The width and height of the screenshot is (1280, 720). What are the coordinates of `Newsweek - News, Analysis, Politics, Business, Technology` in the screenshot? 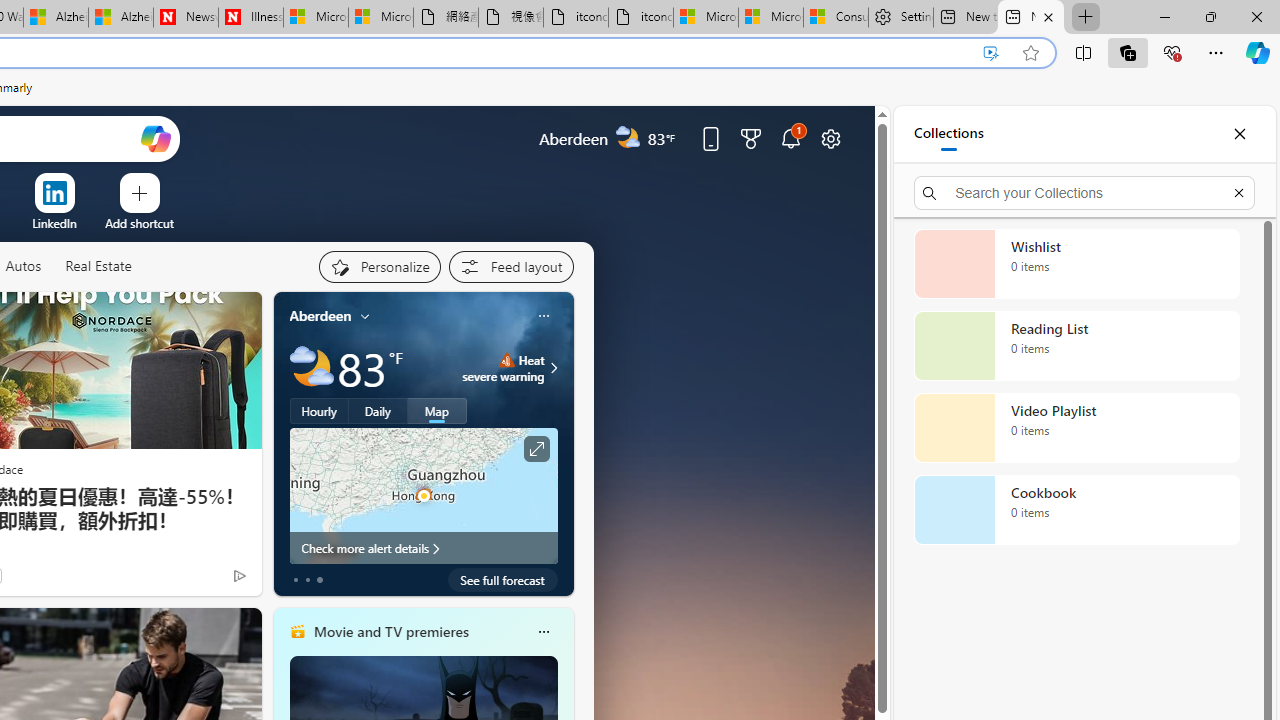 It's located at (185, 18).